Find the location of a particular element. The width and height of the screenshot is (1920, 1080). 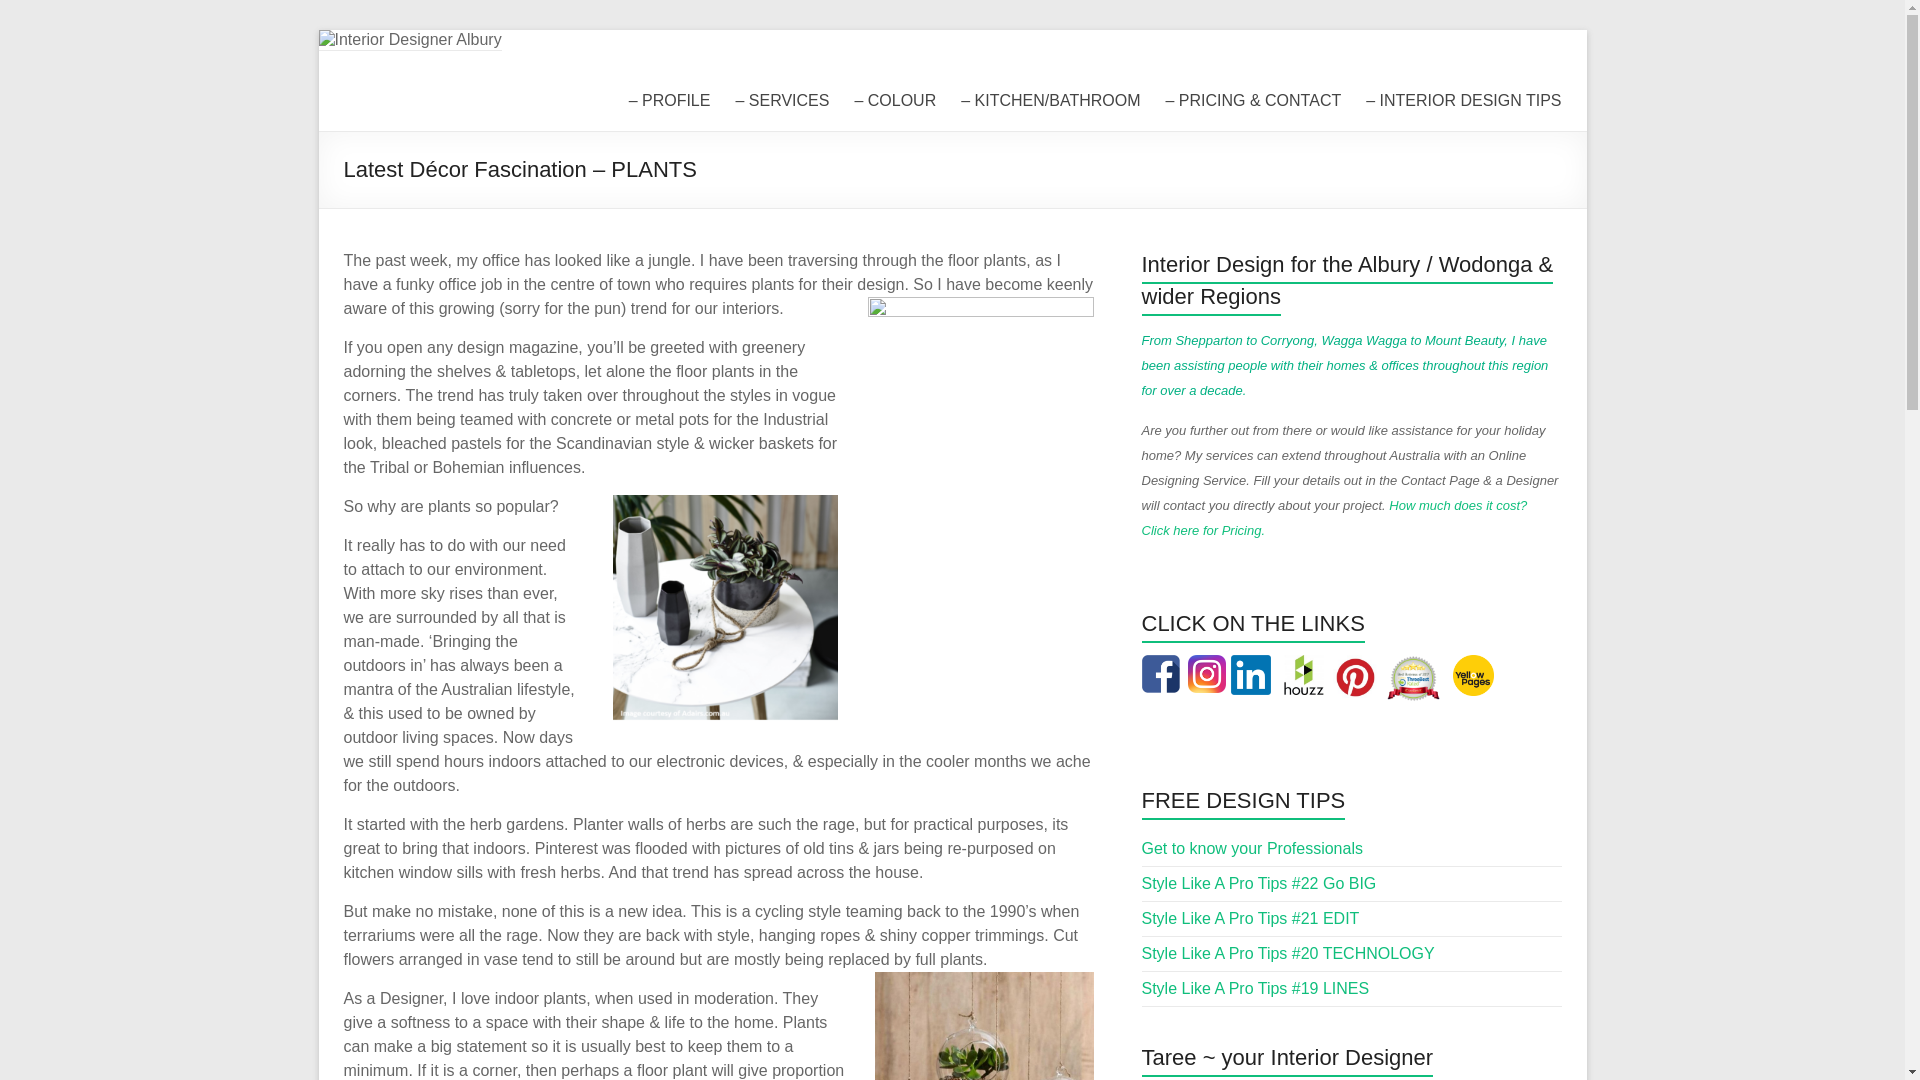

Get to know your Professionals is located at coordinates (1252, 848).